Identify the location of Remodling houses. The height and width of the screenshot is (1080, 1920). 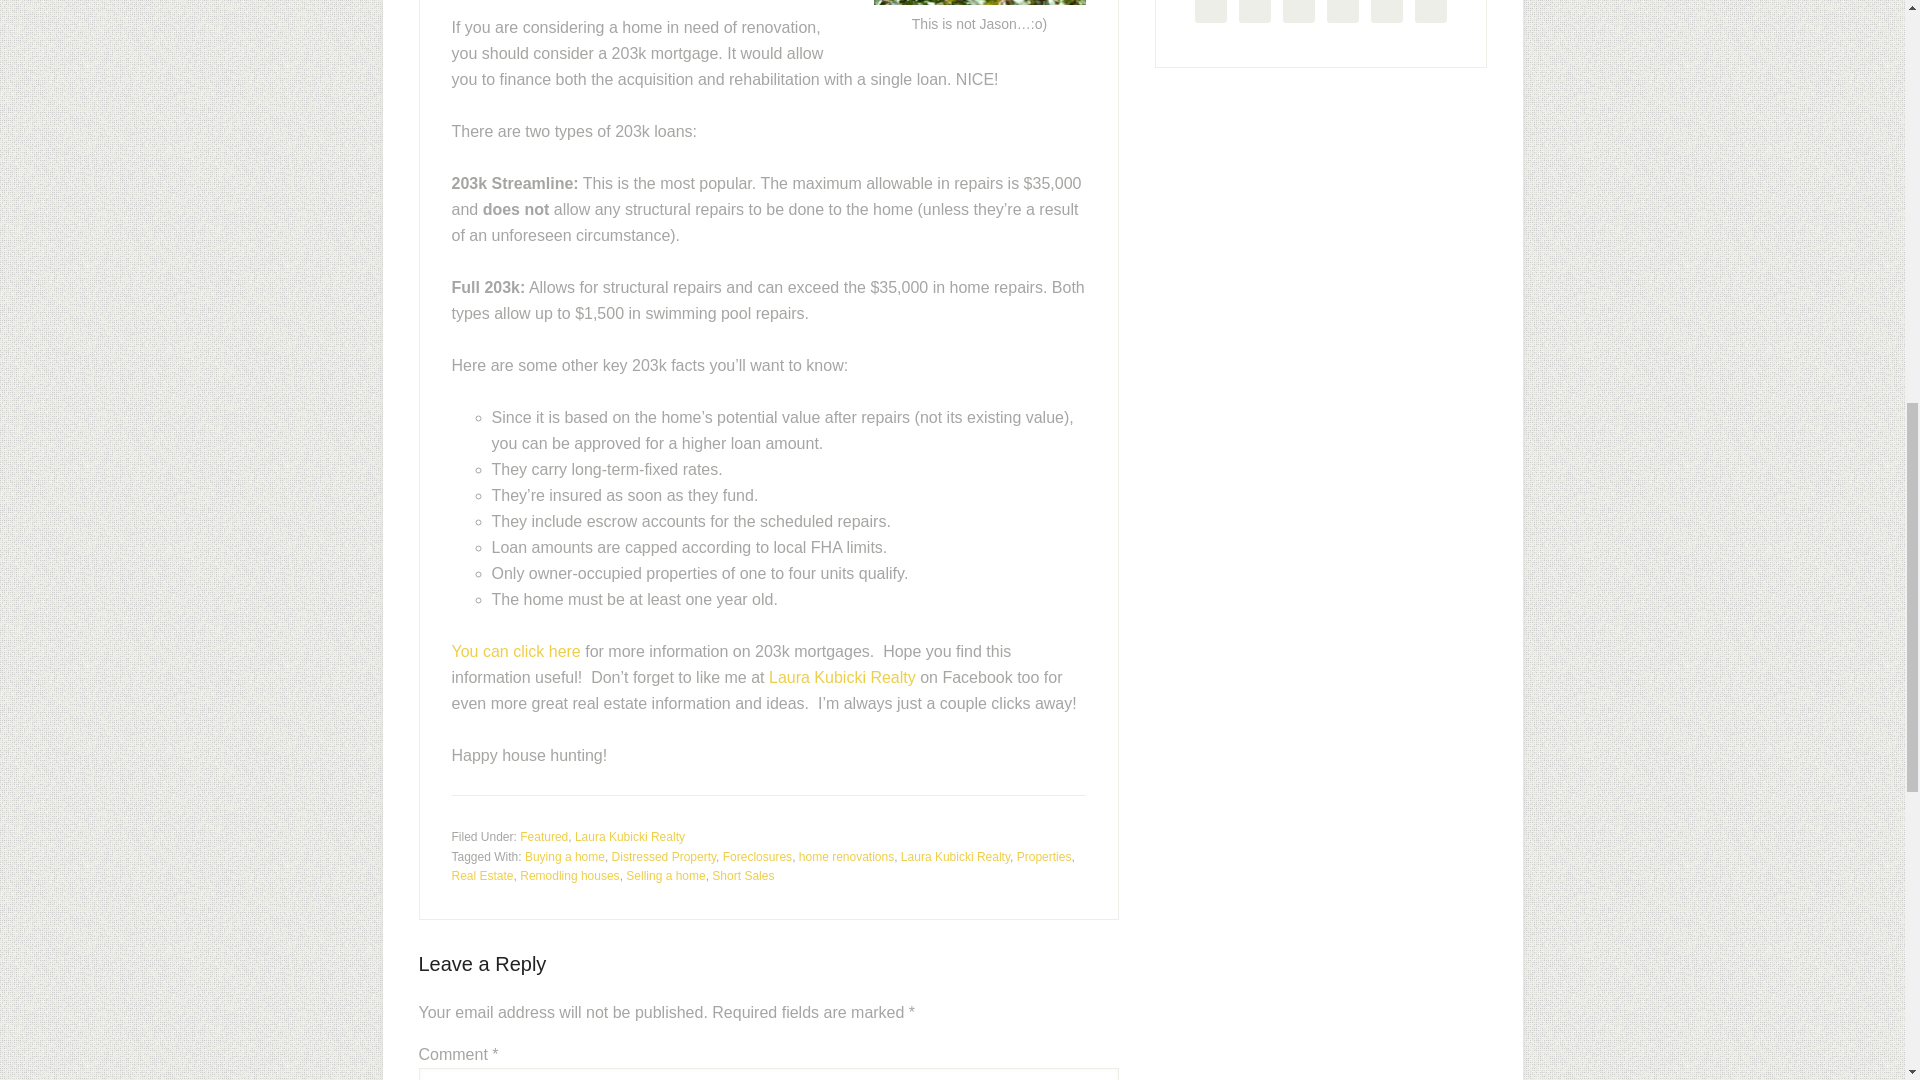
(569, 876).